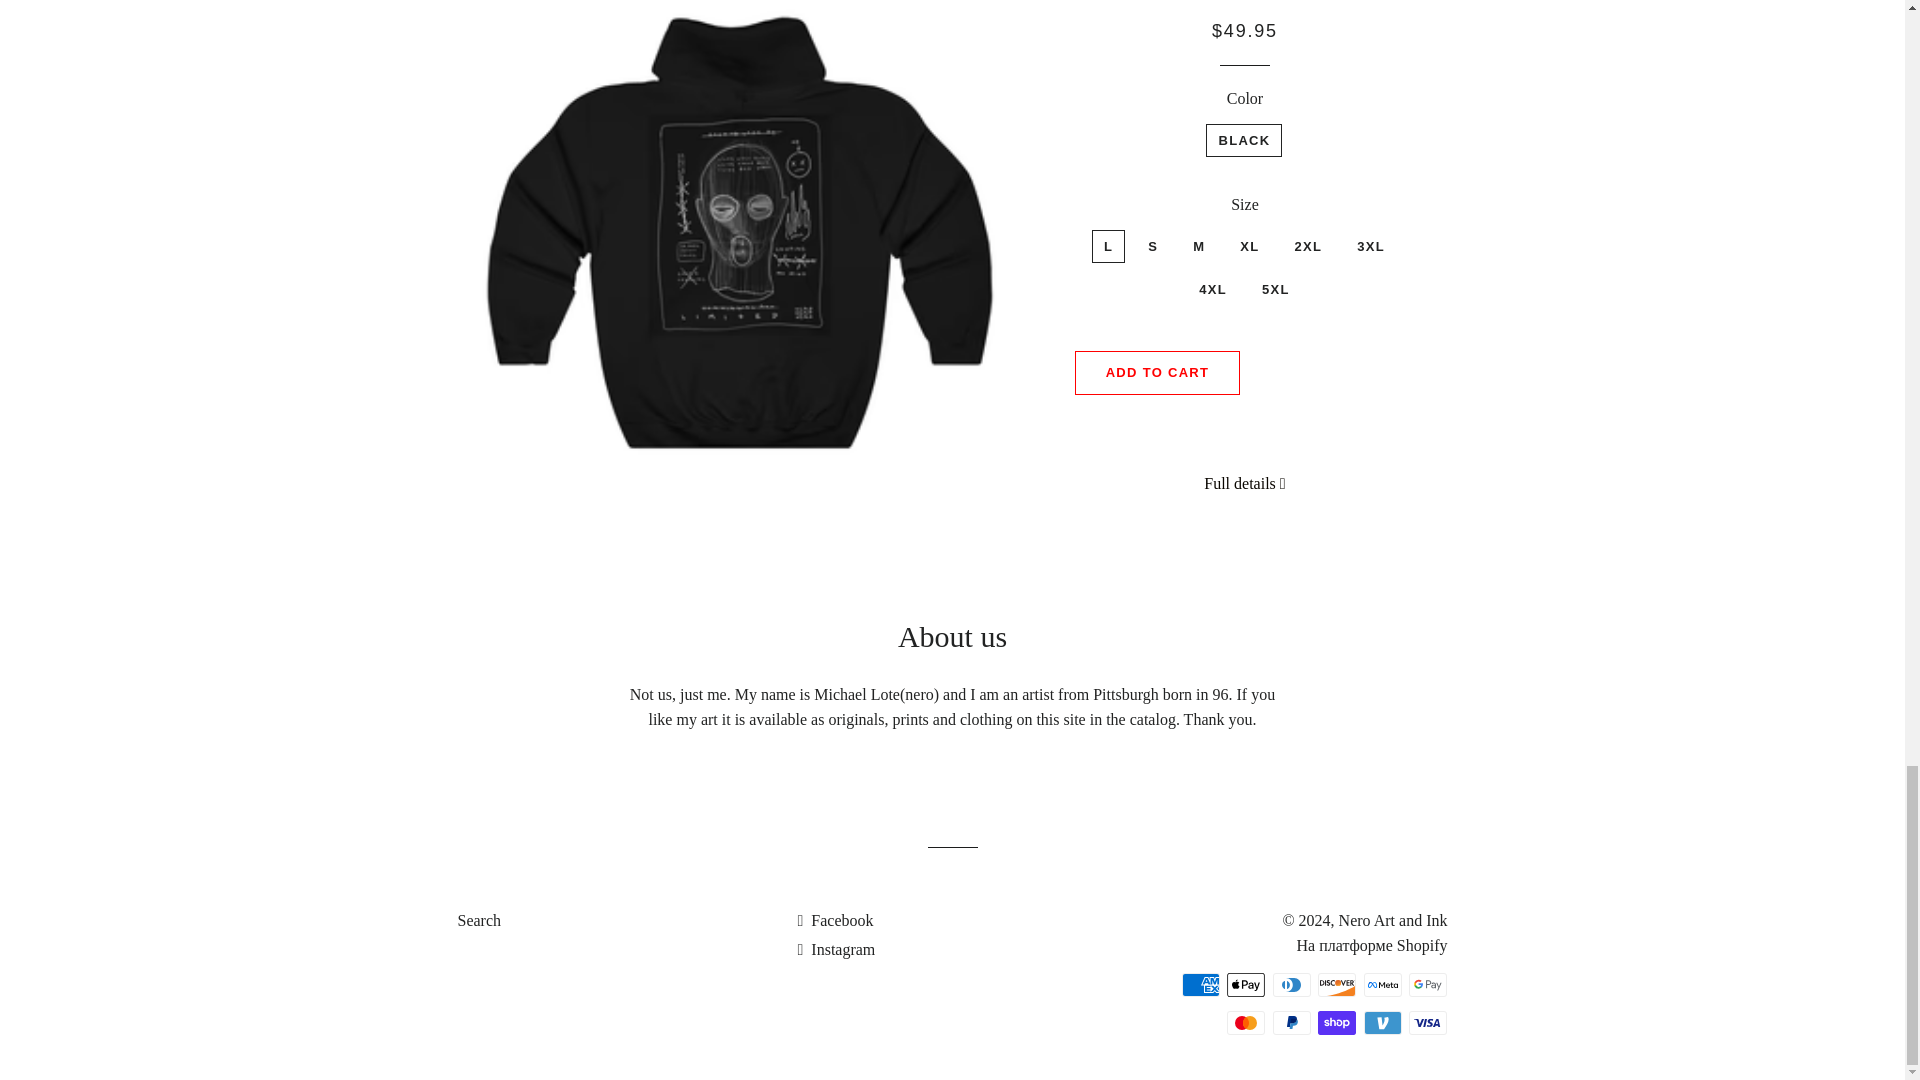 The image size is (1920, 1080). What do you see at coordinates (1382, 984) in the screenshot?
I see `Meta Pay` at bounding box center [1382, 984].